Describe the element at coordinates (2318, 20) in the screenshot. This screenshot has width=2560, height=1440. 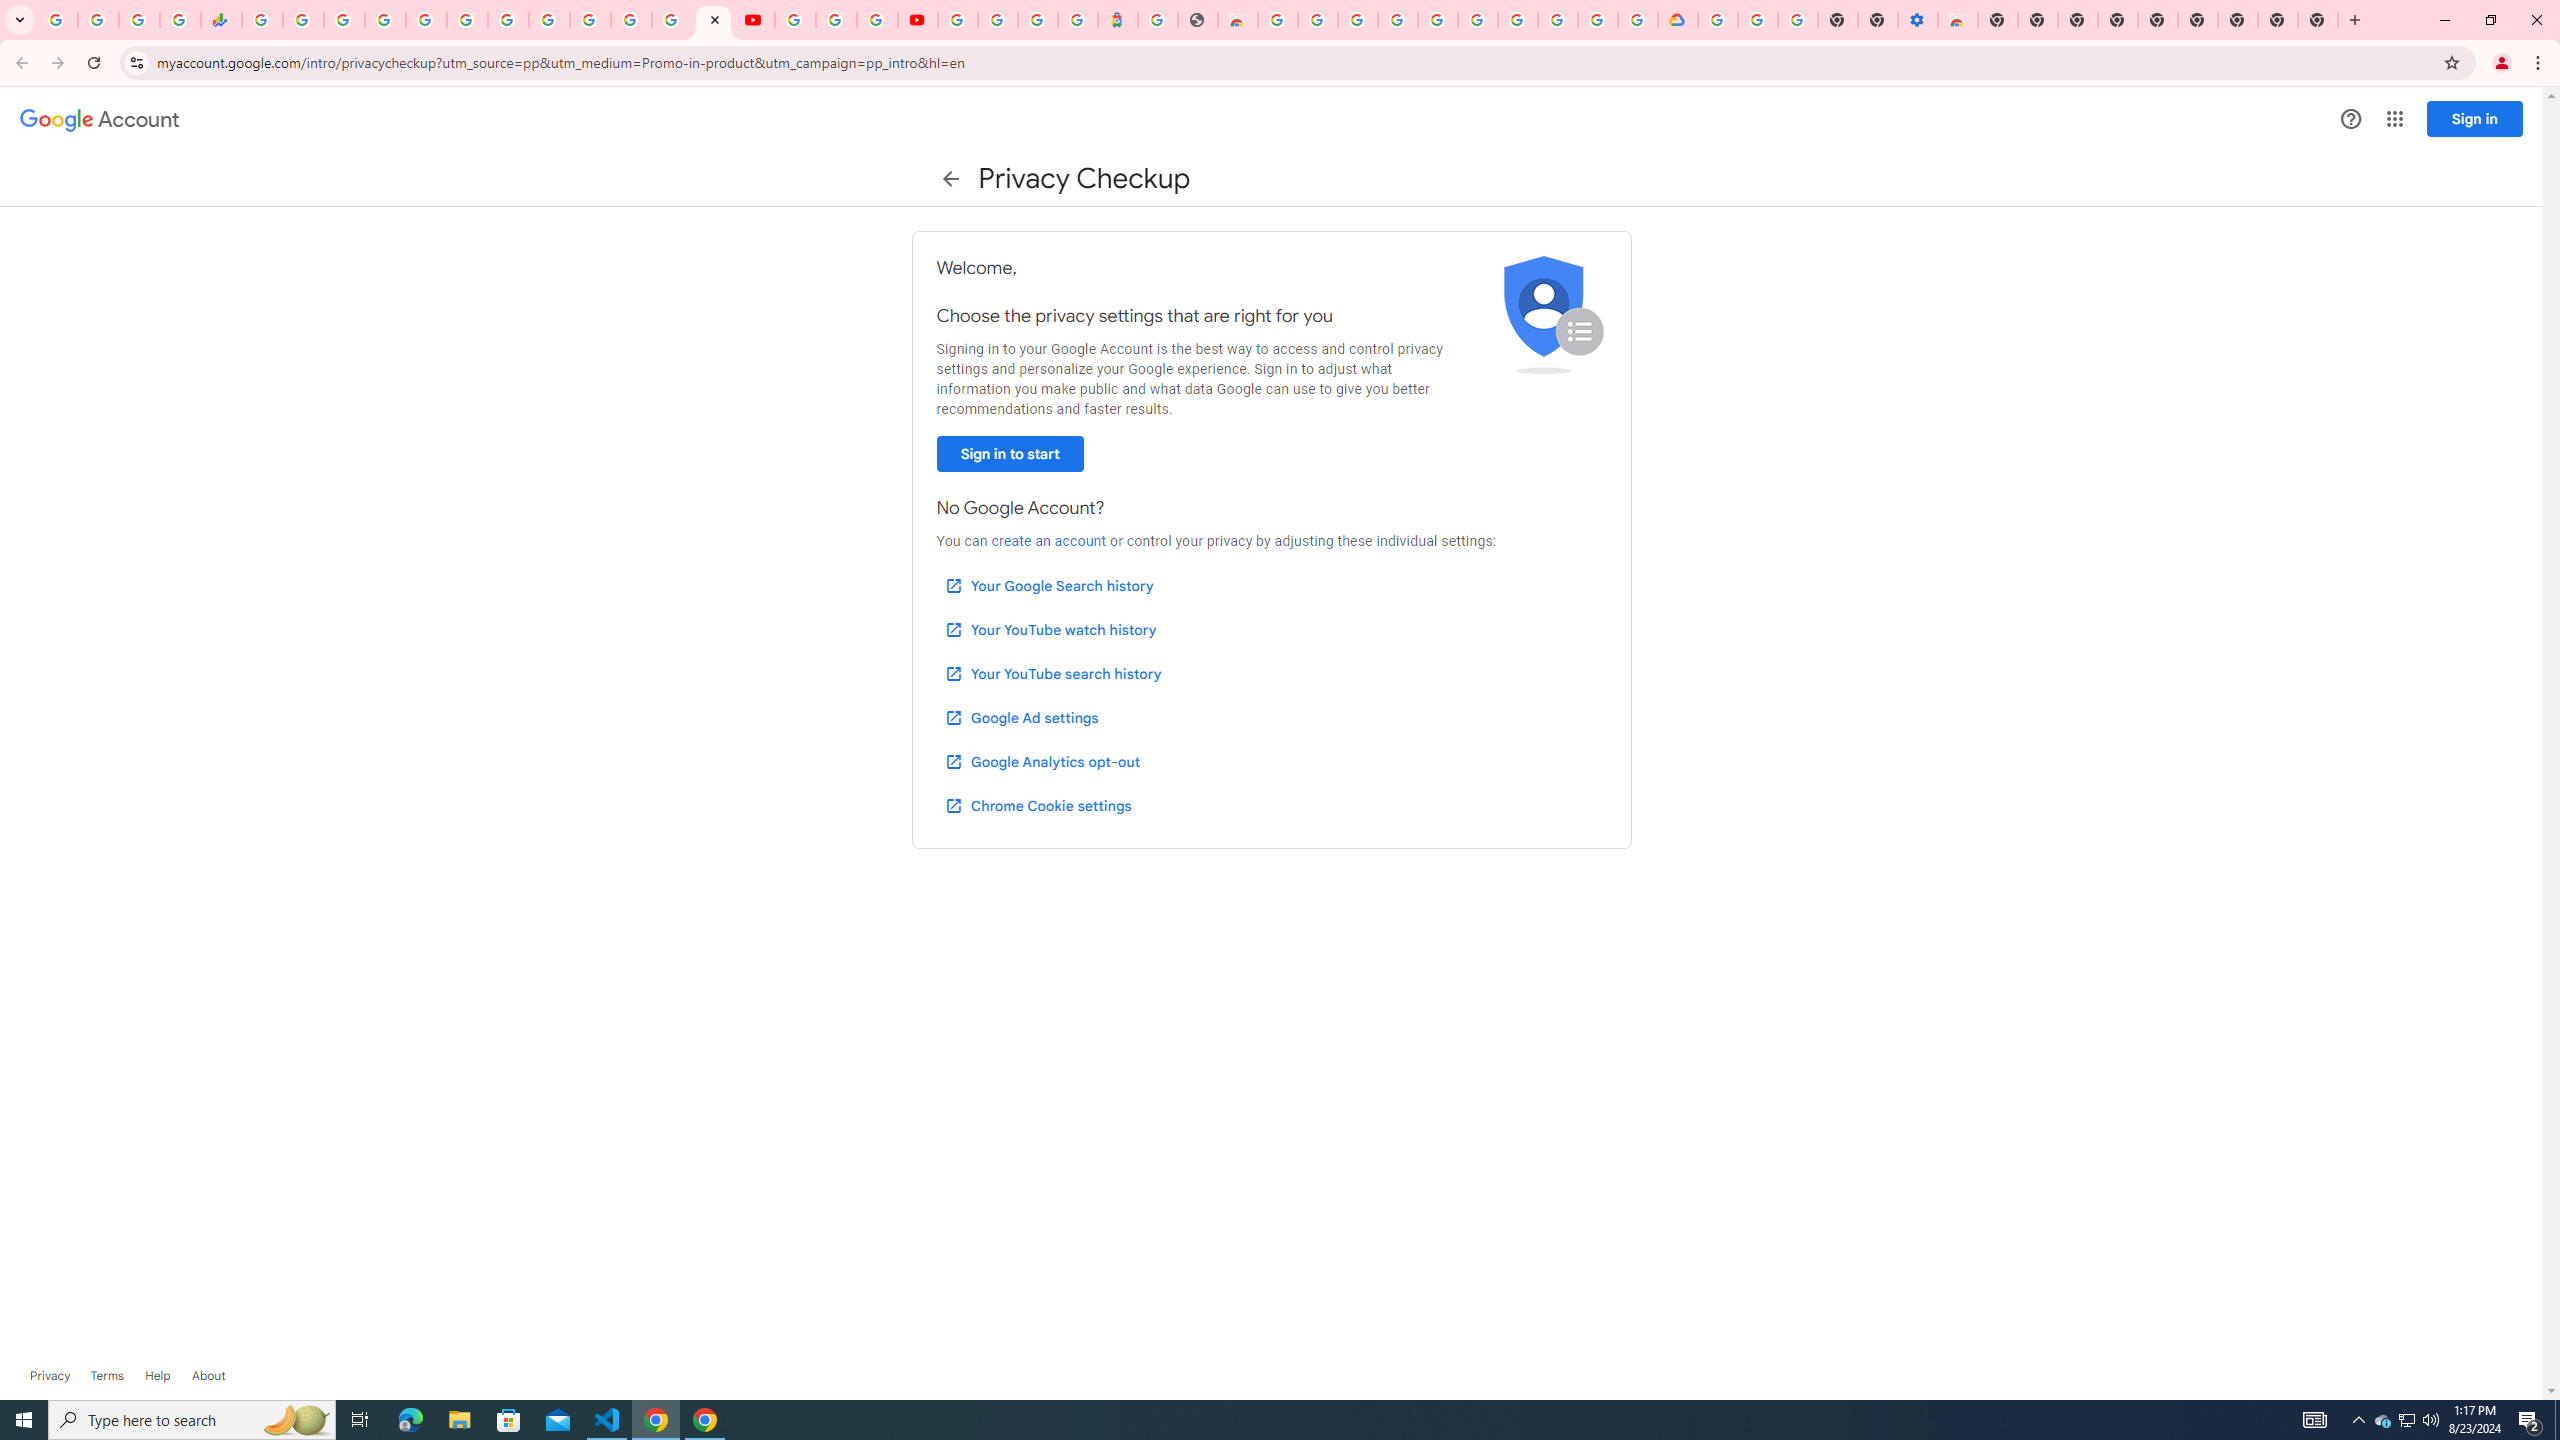
I see `New Tab` at that location.